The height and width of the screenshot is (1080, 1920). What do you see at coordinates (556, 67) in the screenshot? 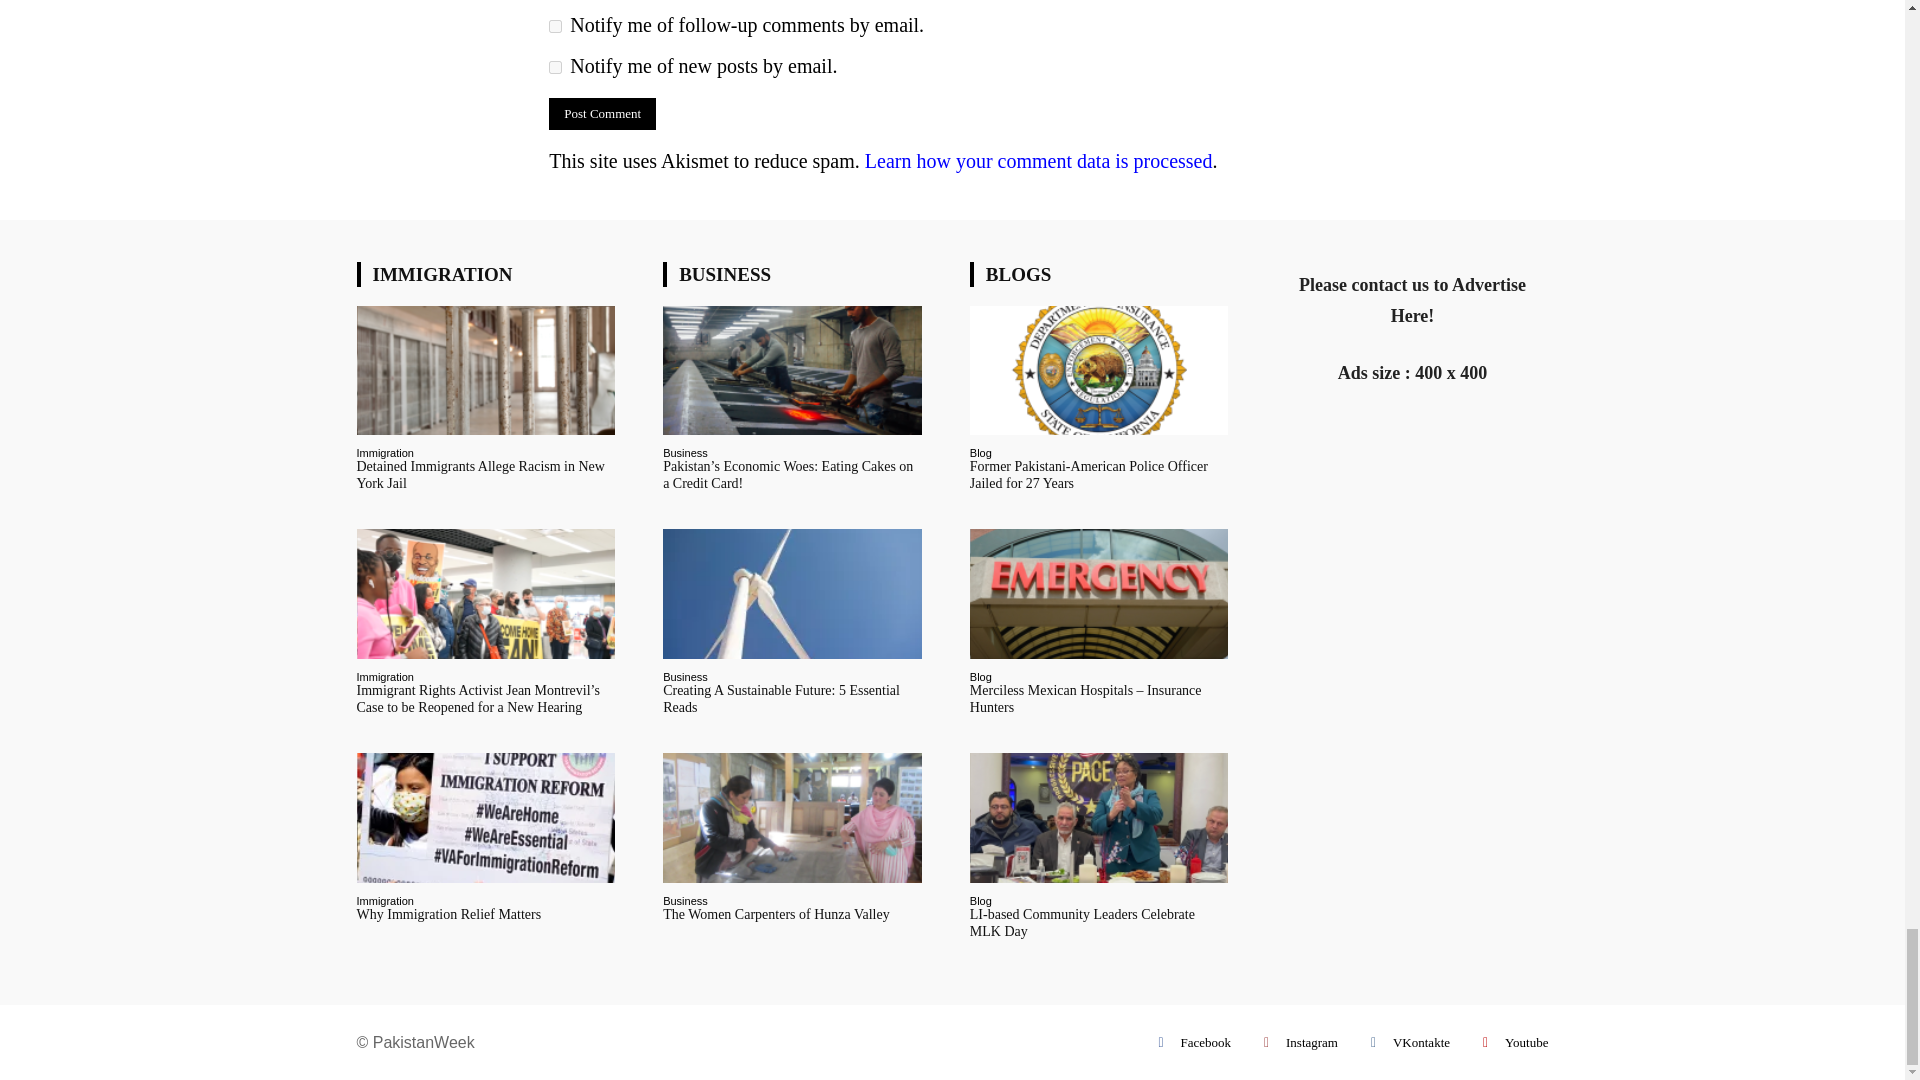
I see `subscribe` at bounding box center [556, 67].